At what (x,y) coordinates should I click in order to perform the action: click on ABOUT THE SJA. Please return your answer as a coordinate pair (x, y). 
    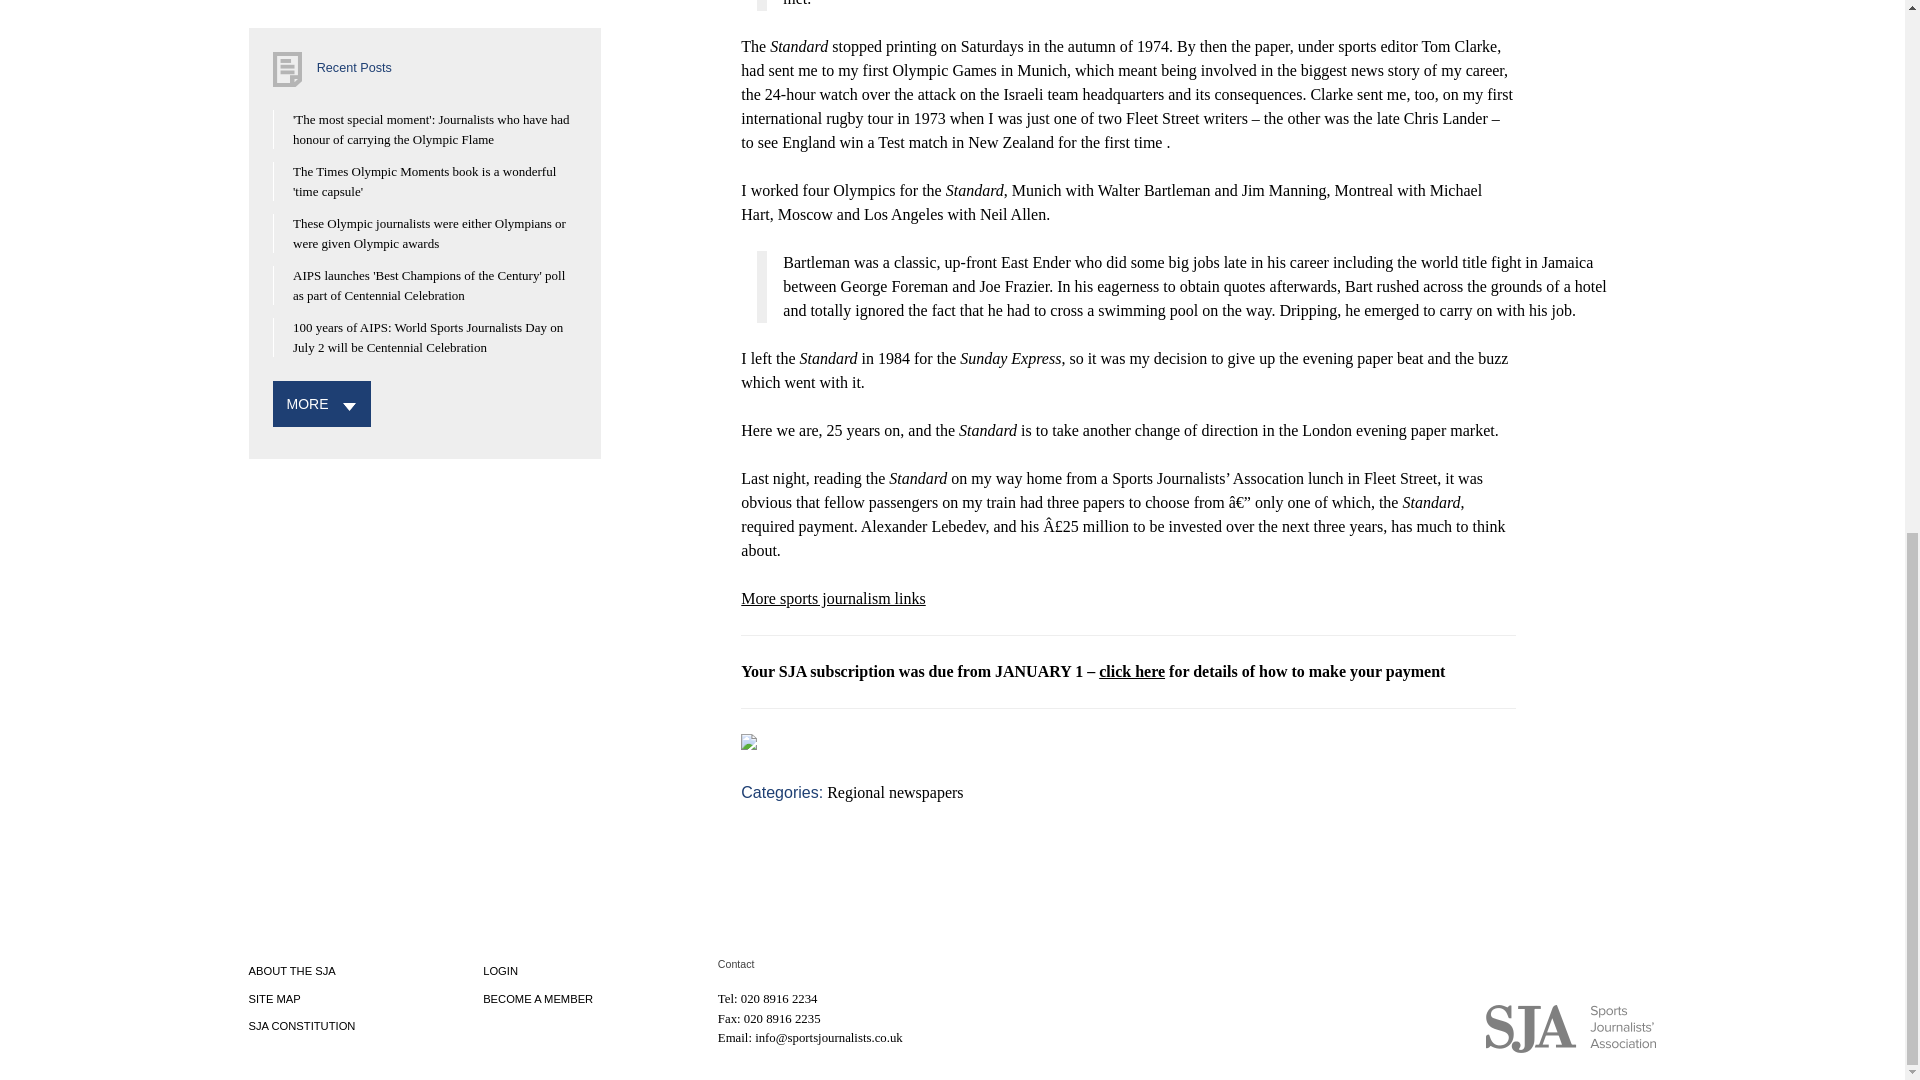
    Looking at the image, I should click on (290, 971).